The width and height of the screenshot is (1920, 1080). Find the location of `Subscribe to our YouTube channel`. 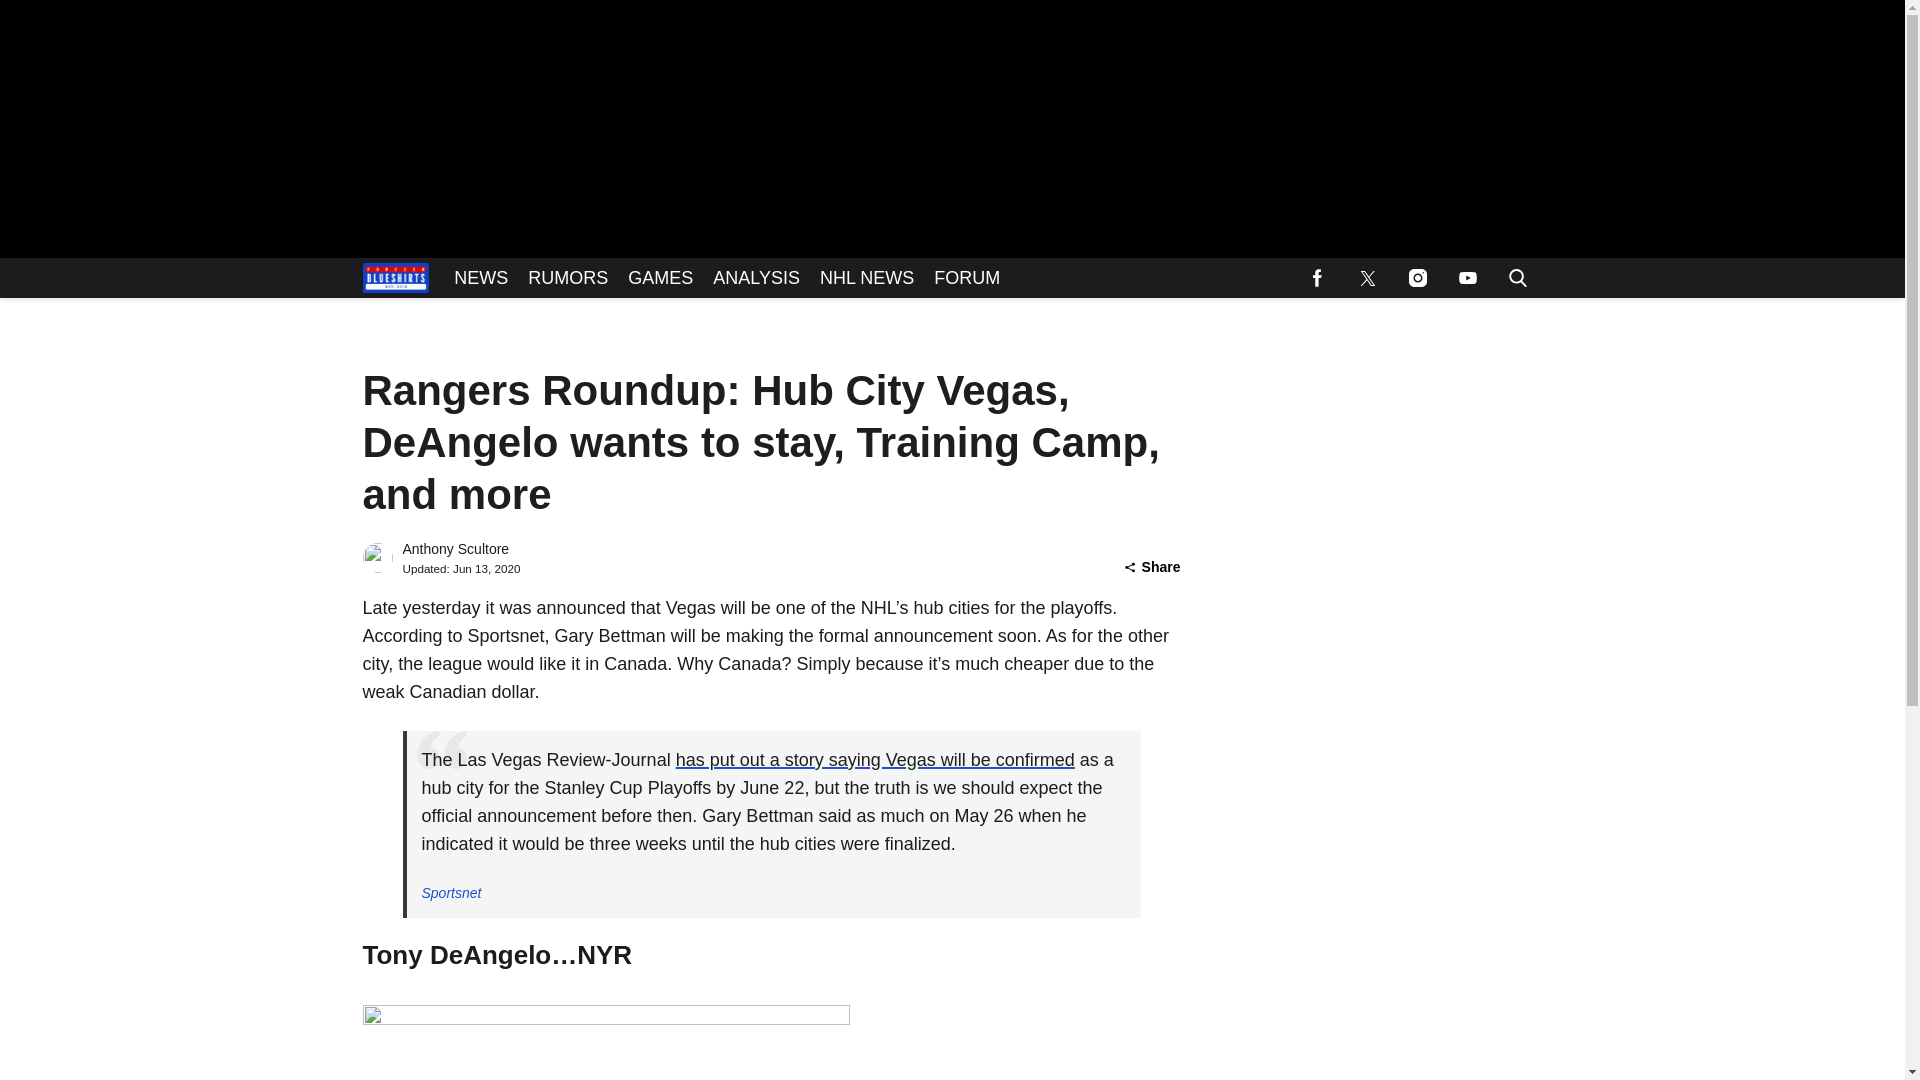

Subscribe to our YouTube channel is located at coordinates (1466, 278).